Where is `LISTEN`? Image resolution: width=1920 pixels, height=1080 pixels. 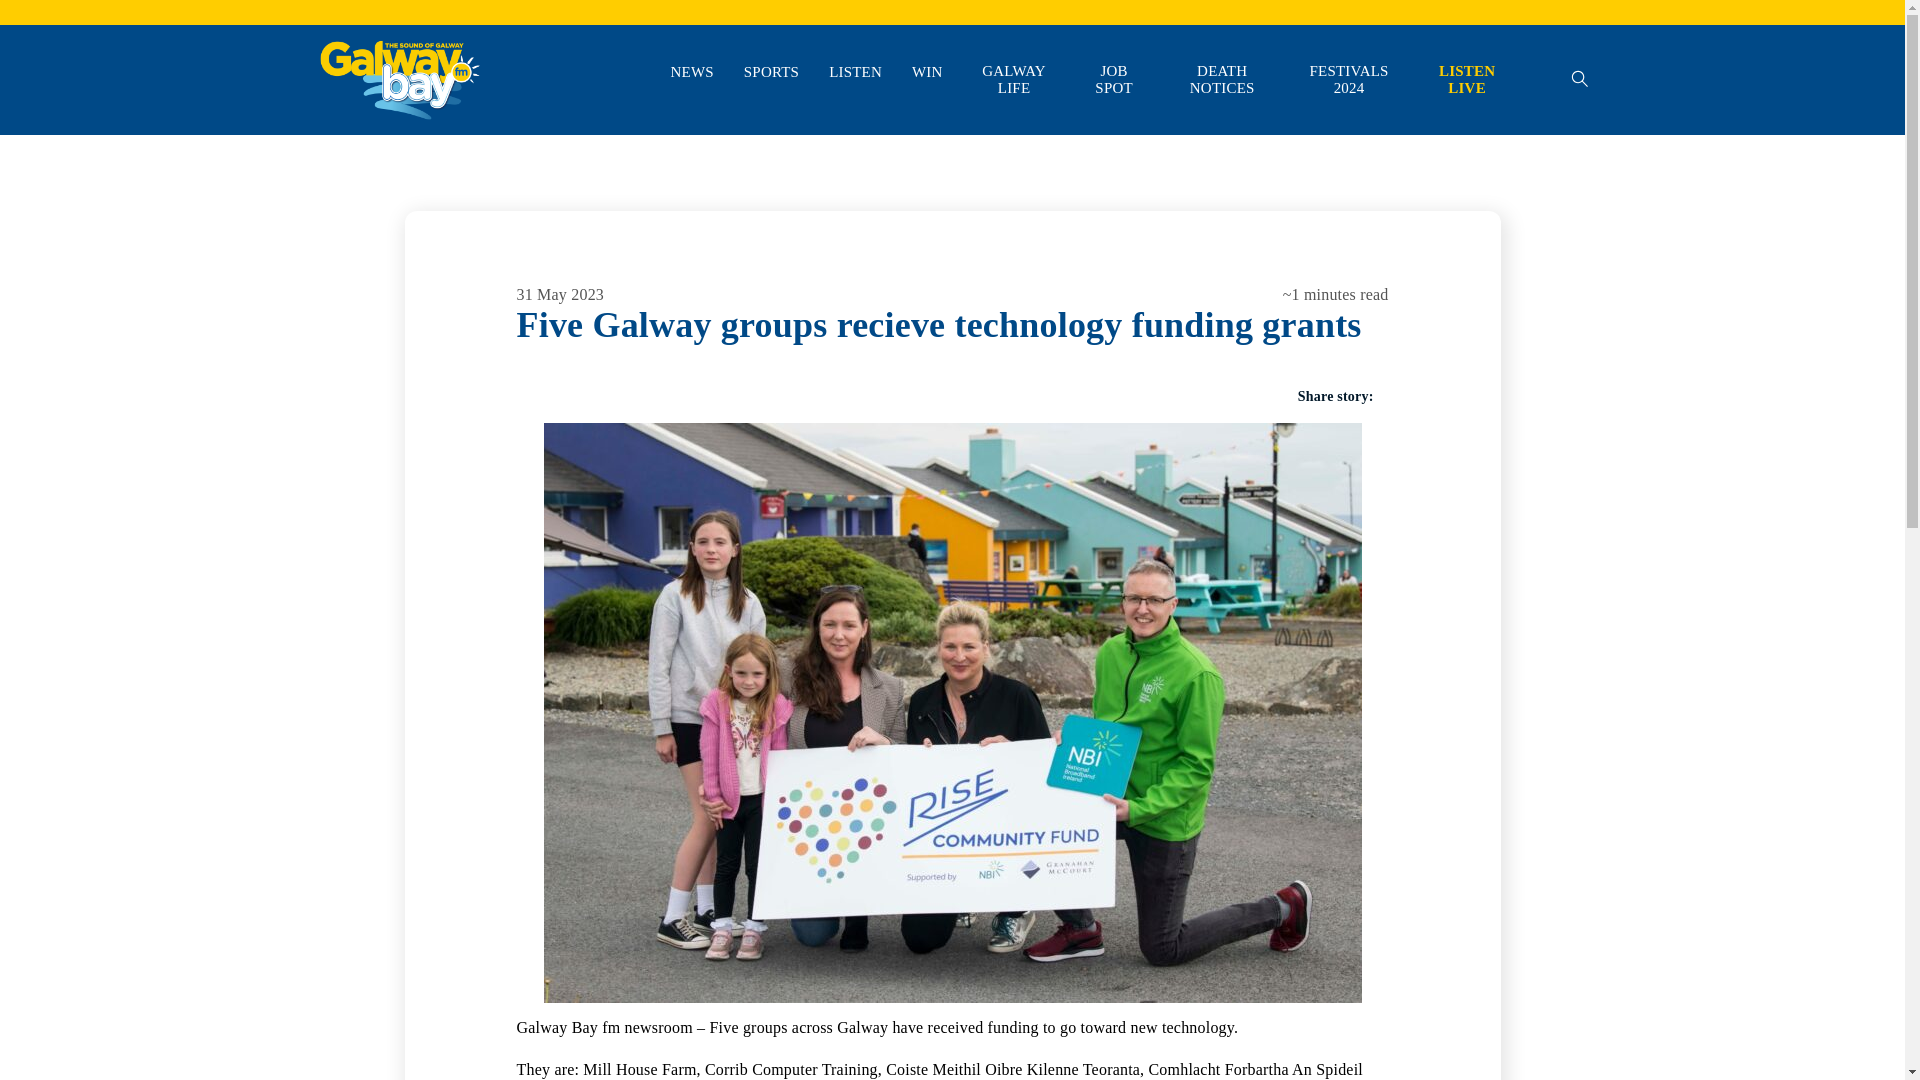 LISTEN is located at coordinates (855, 72).